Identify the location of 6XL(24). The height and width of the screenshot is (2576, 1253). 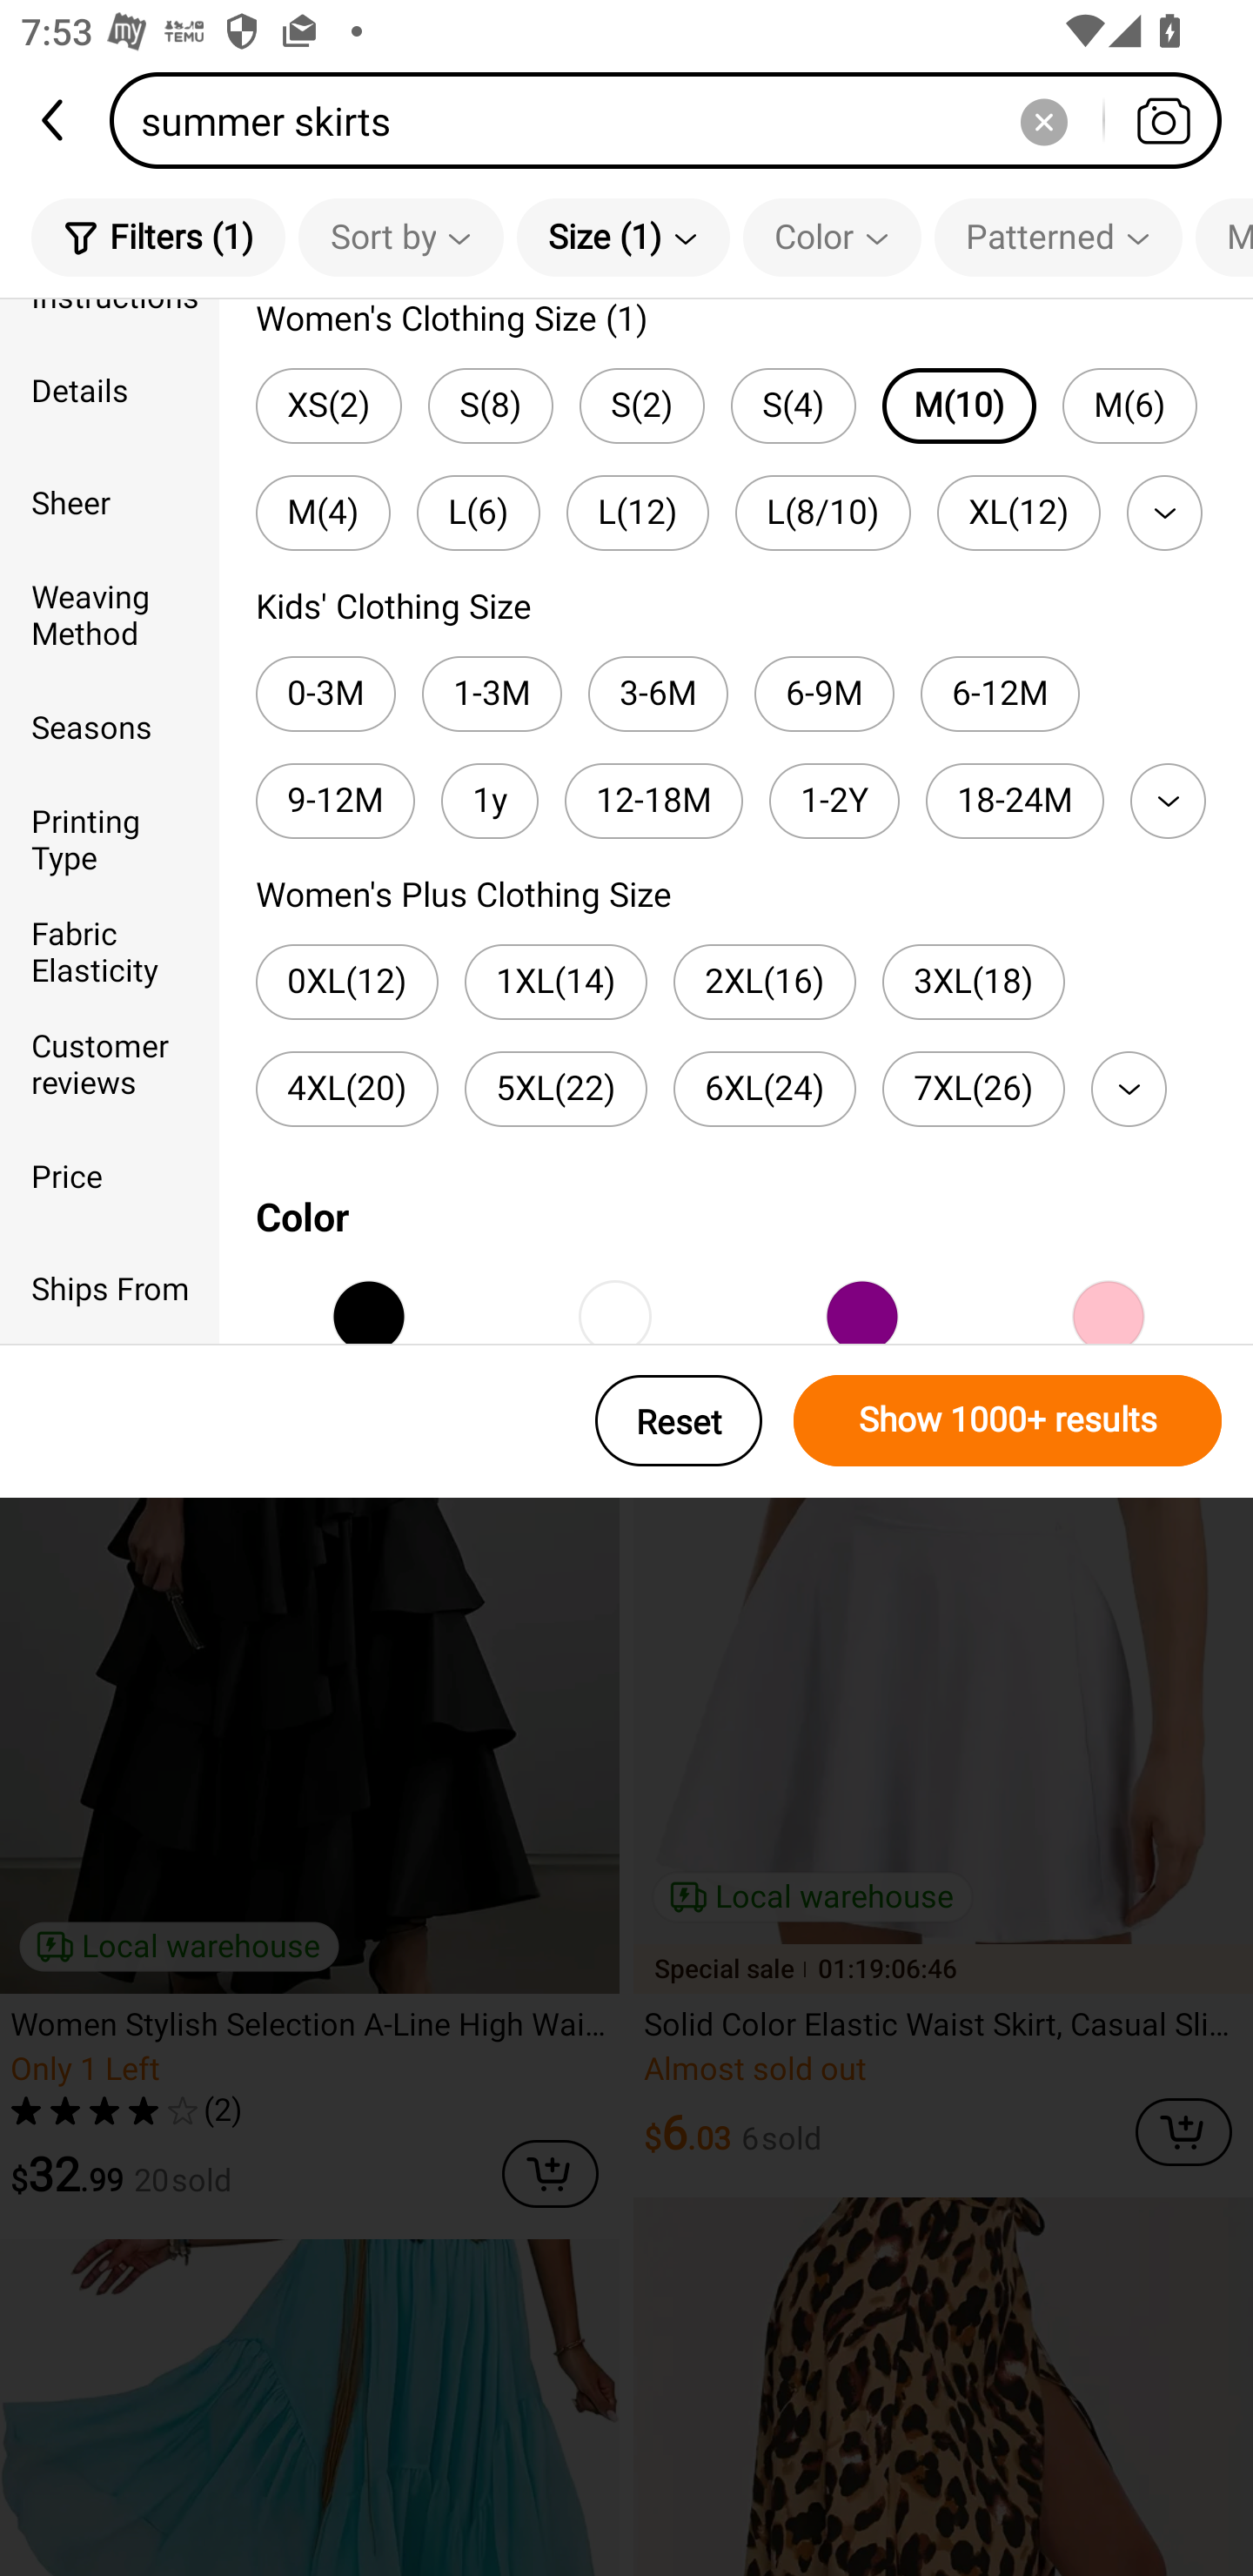
(764, 1090).